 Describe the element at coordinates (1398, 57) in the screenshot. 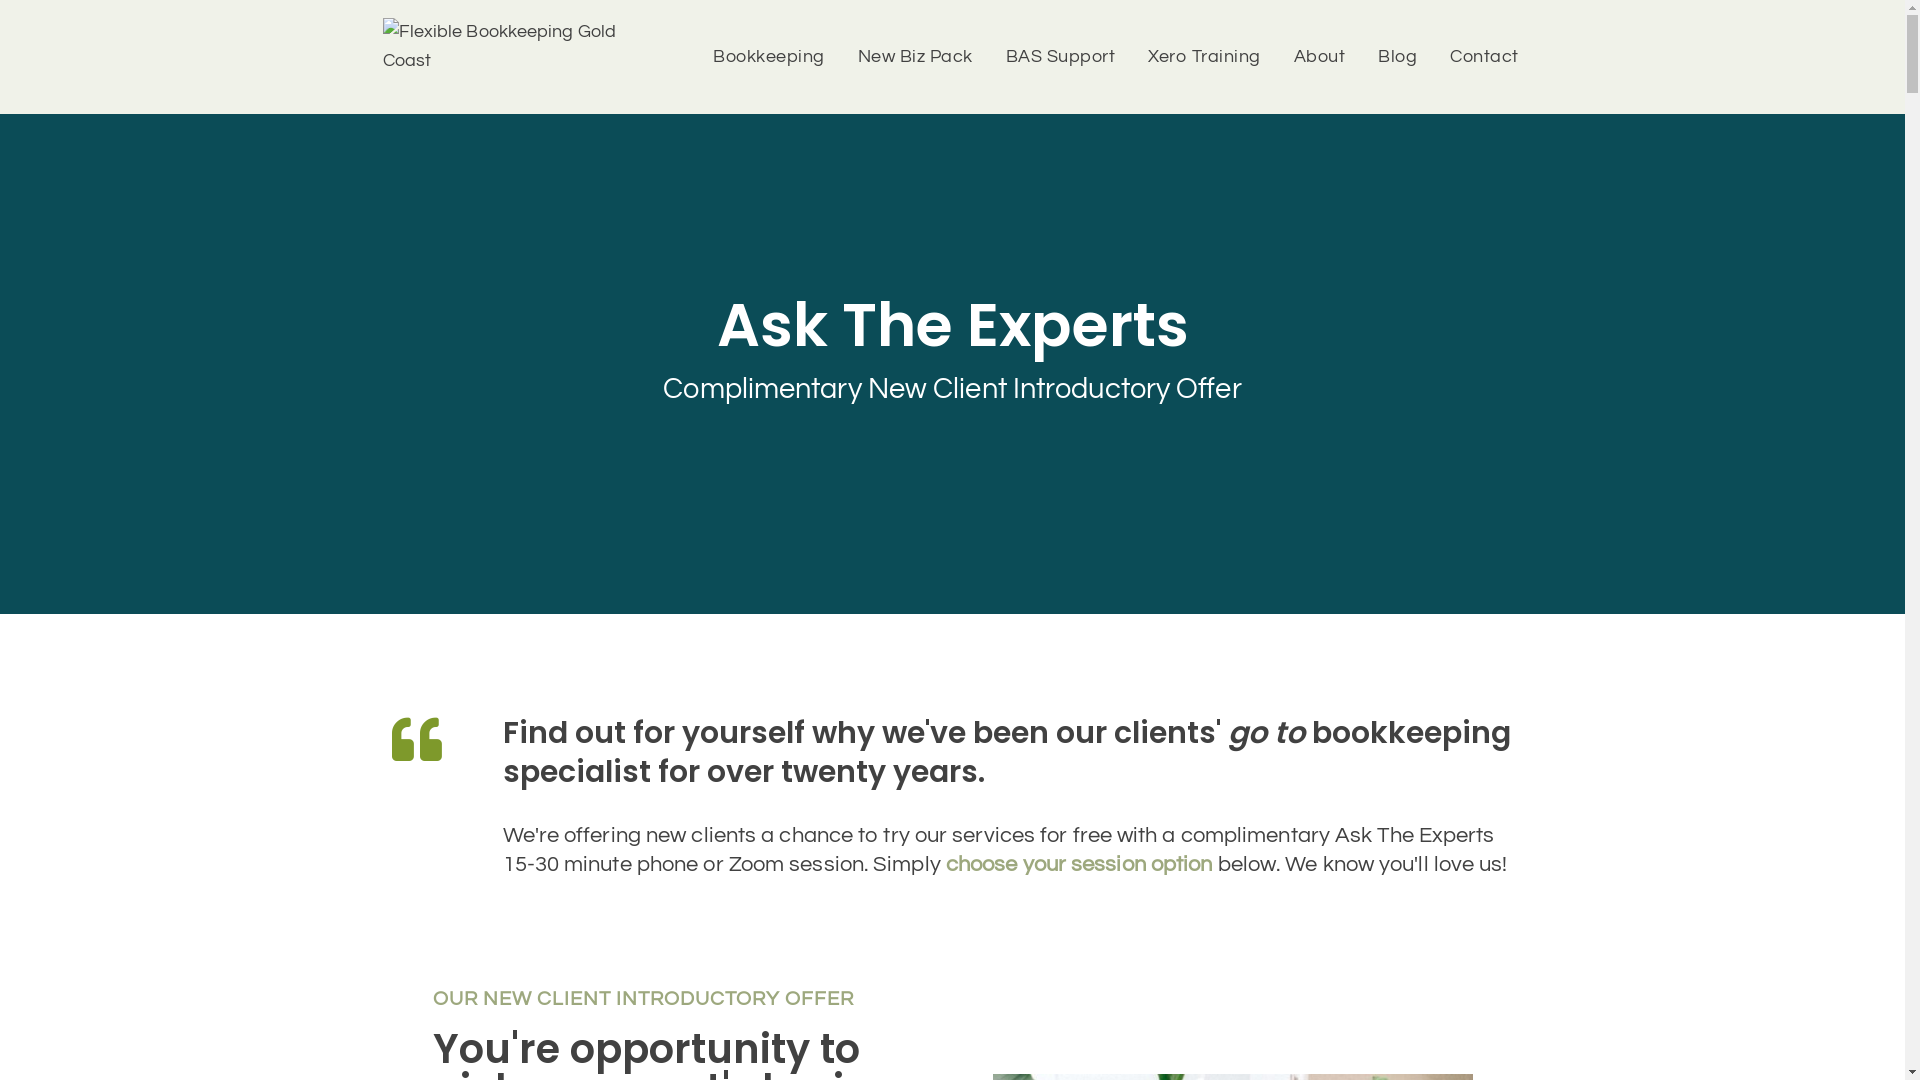

I see `Blog` at that location.